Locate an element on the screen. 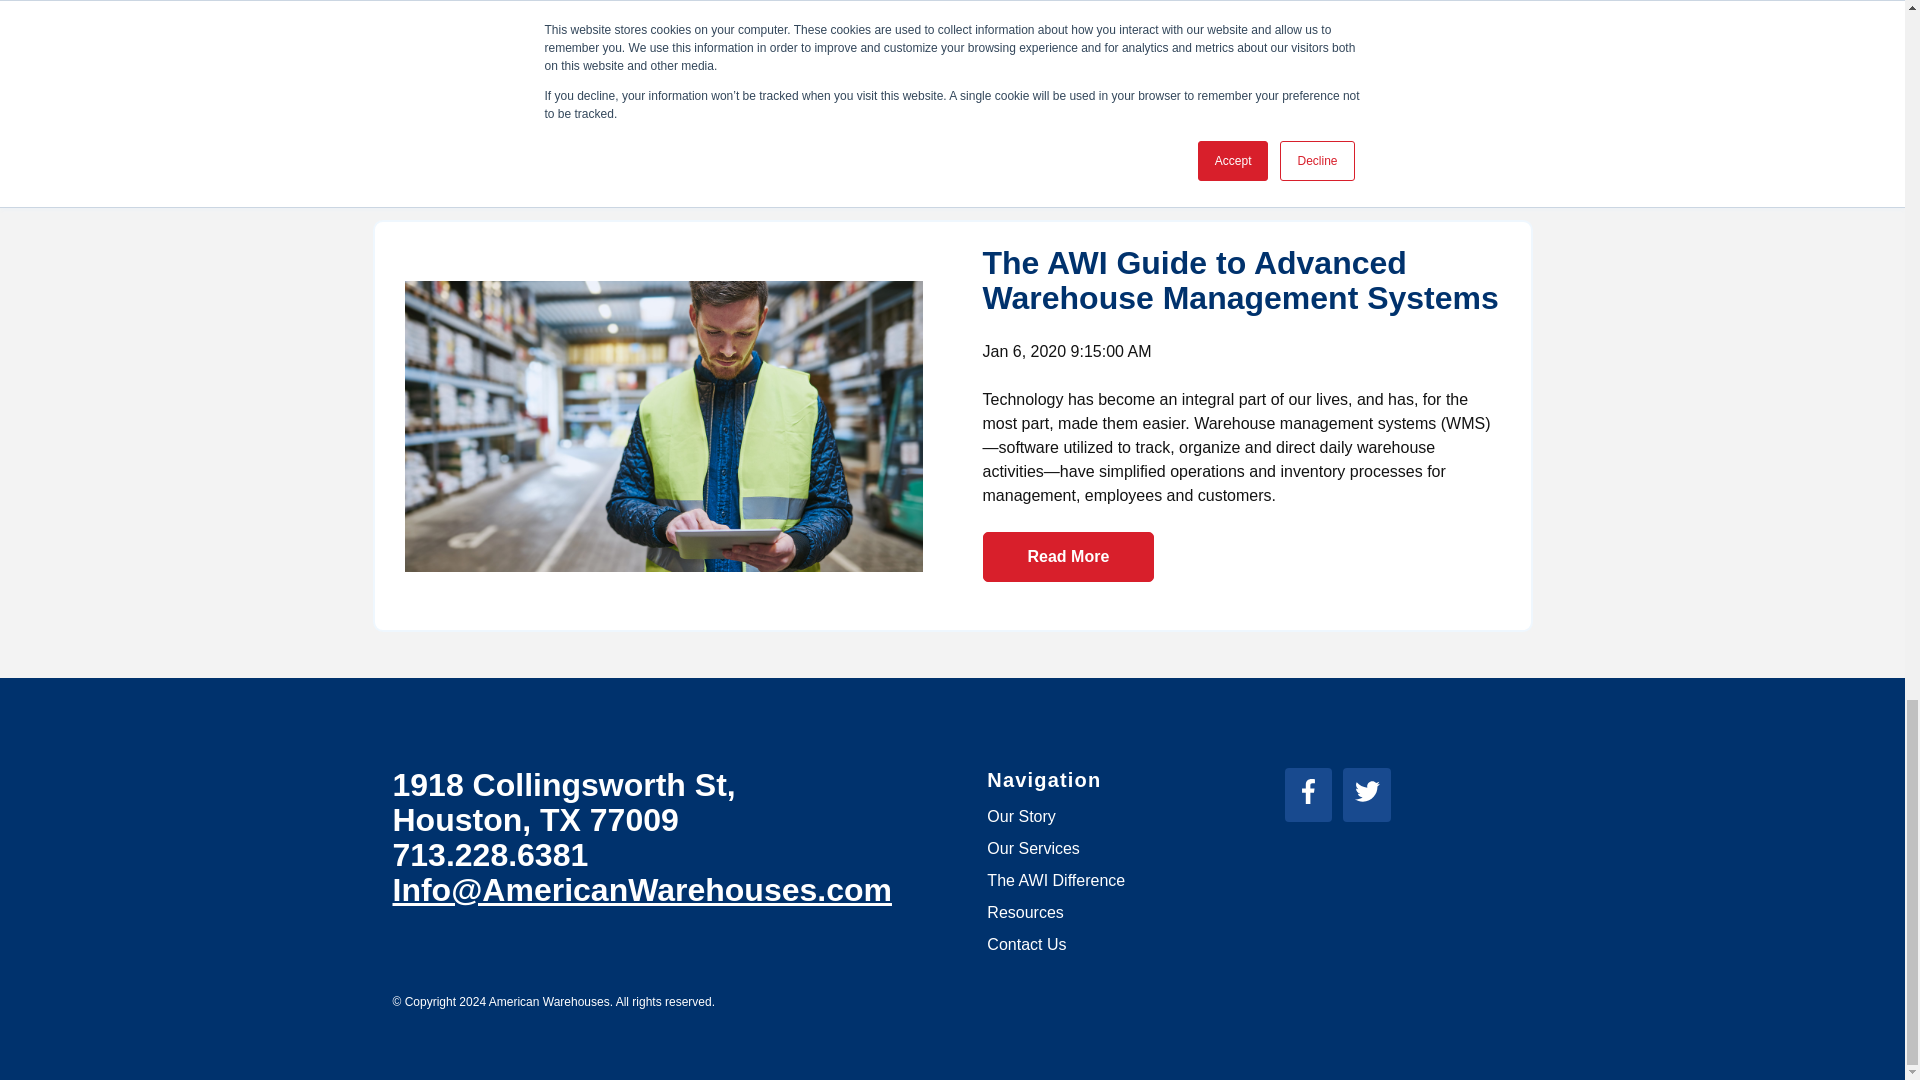 The image size is (1920, 1080). Resources is located at coordinates (1024, 912).